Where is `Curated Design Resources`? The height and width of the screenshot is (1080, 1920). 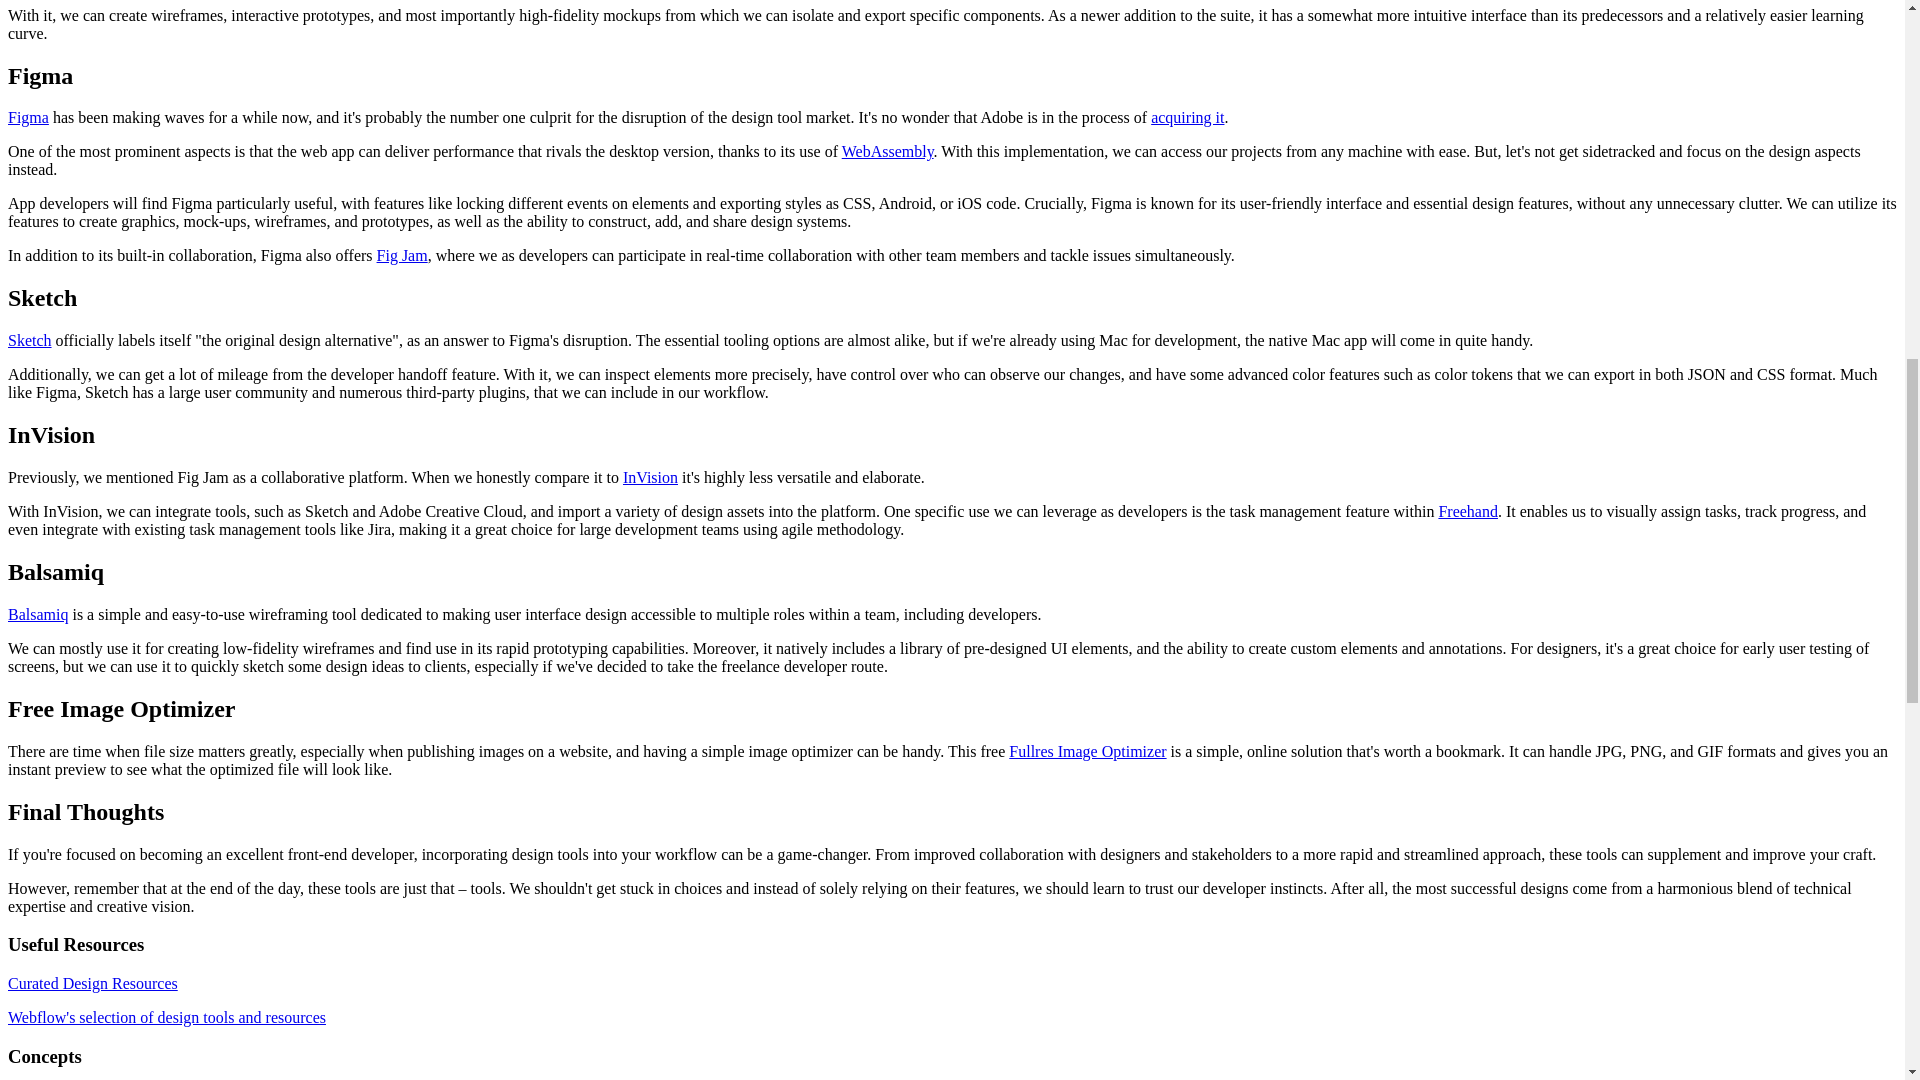 Curated Design Resources is located at coordinates (92, 984).